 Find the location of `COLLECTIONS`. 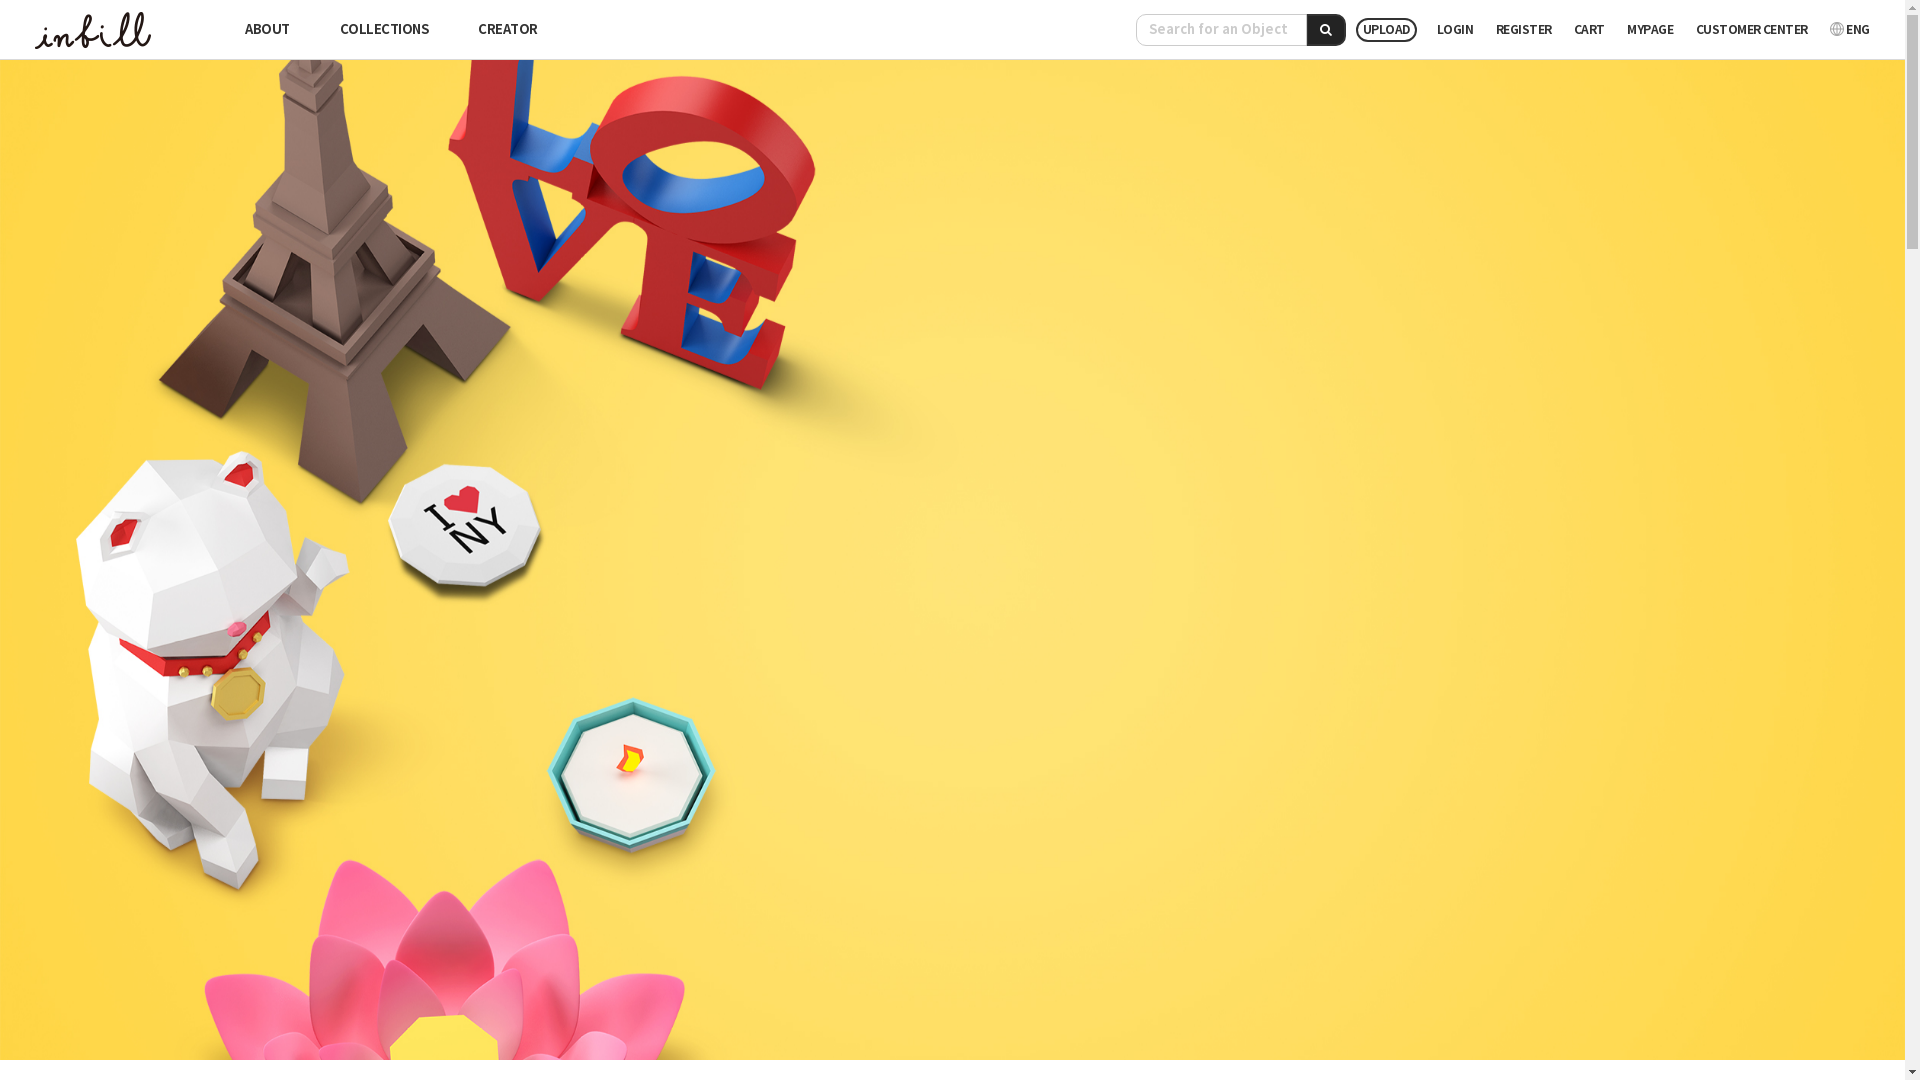

COLLECTIONS is located at coordinates (384, 30).